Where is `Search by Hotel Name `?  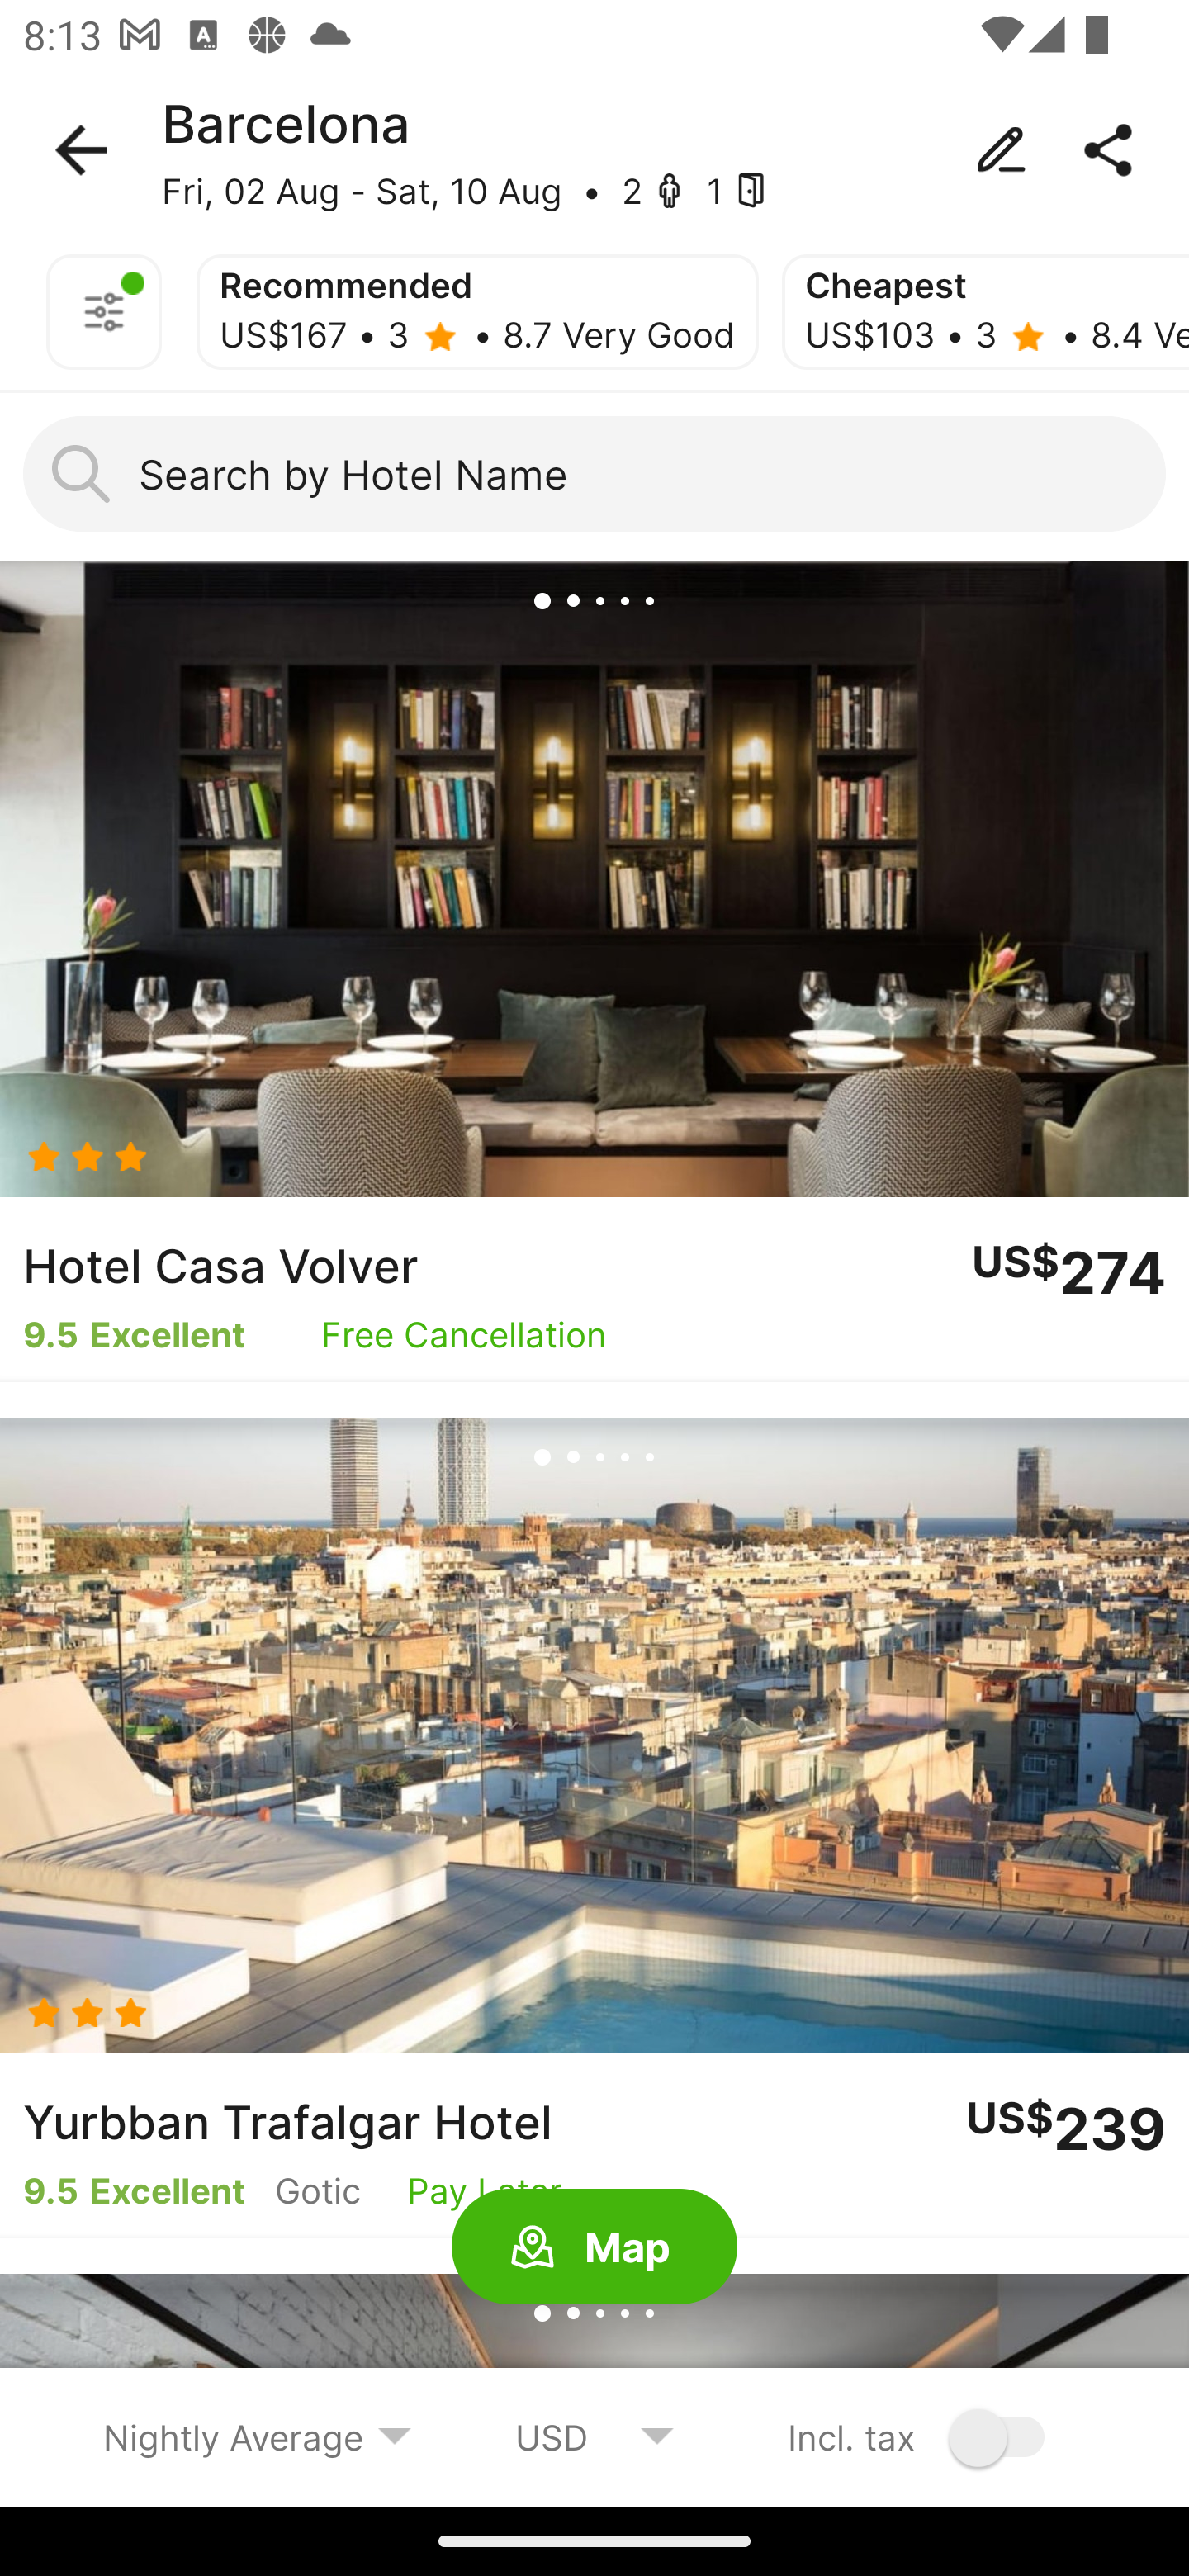
Search by Hotel Name  is located at coordinates (594, 474).